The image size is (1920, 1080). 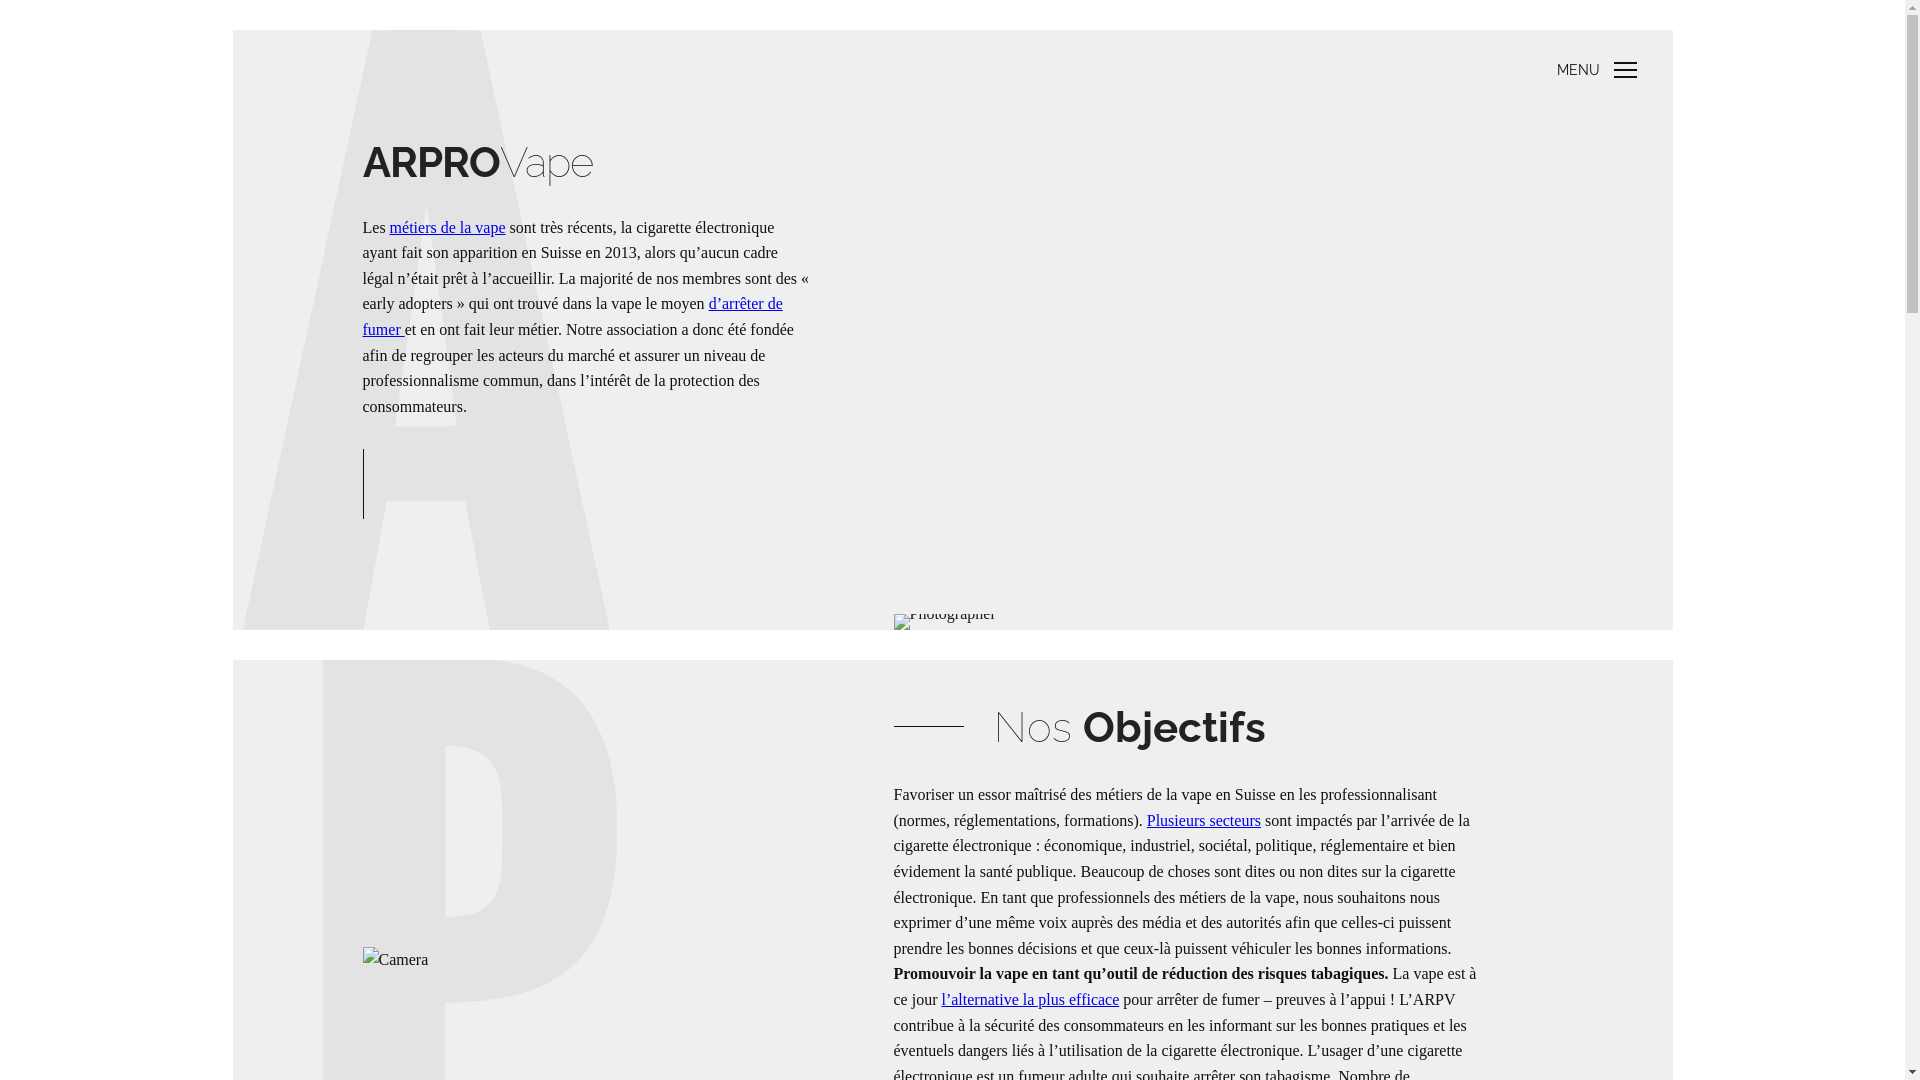 What do you see at coordinates (1204, 820) in the screenshot?
I see `Plusieurs secteurs` at bounding box center [1204, 820].